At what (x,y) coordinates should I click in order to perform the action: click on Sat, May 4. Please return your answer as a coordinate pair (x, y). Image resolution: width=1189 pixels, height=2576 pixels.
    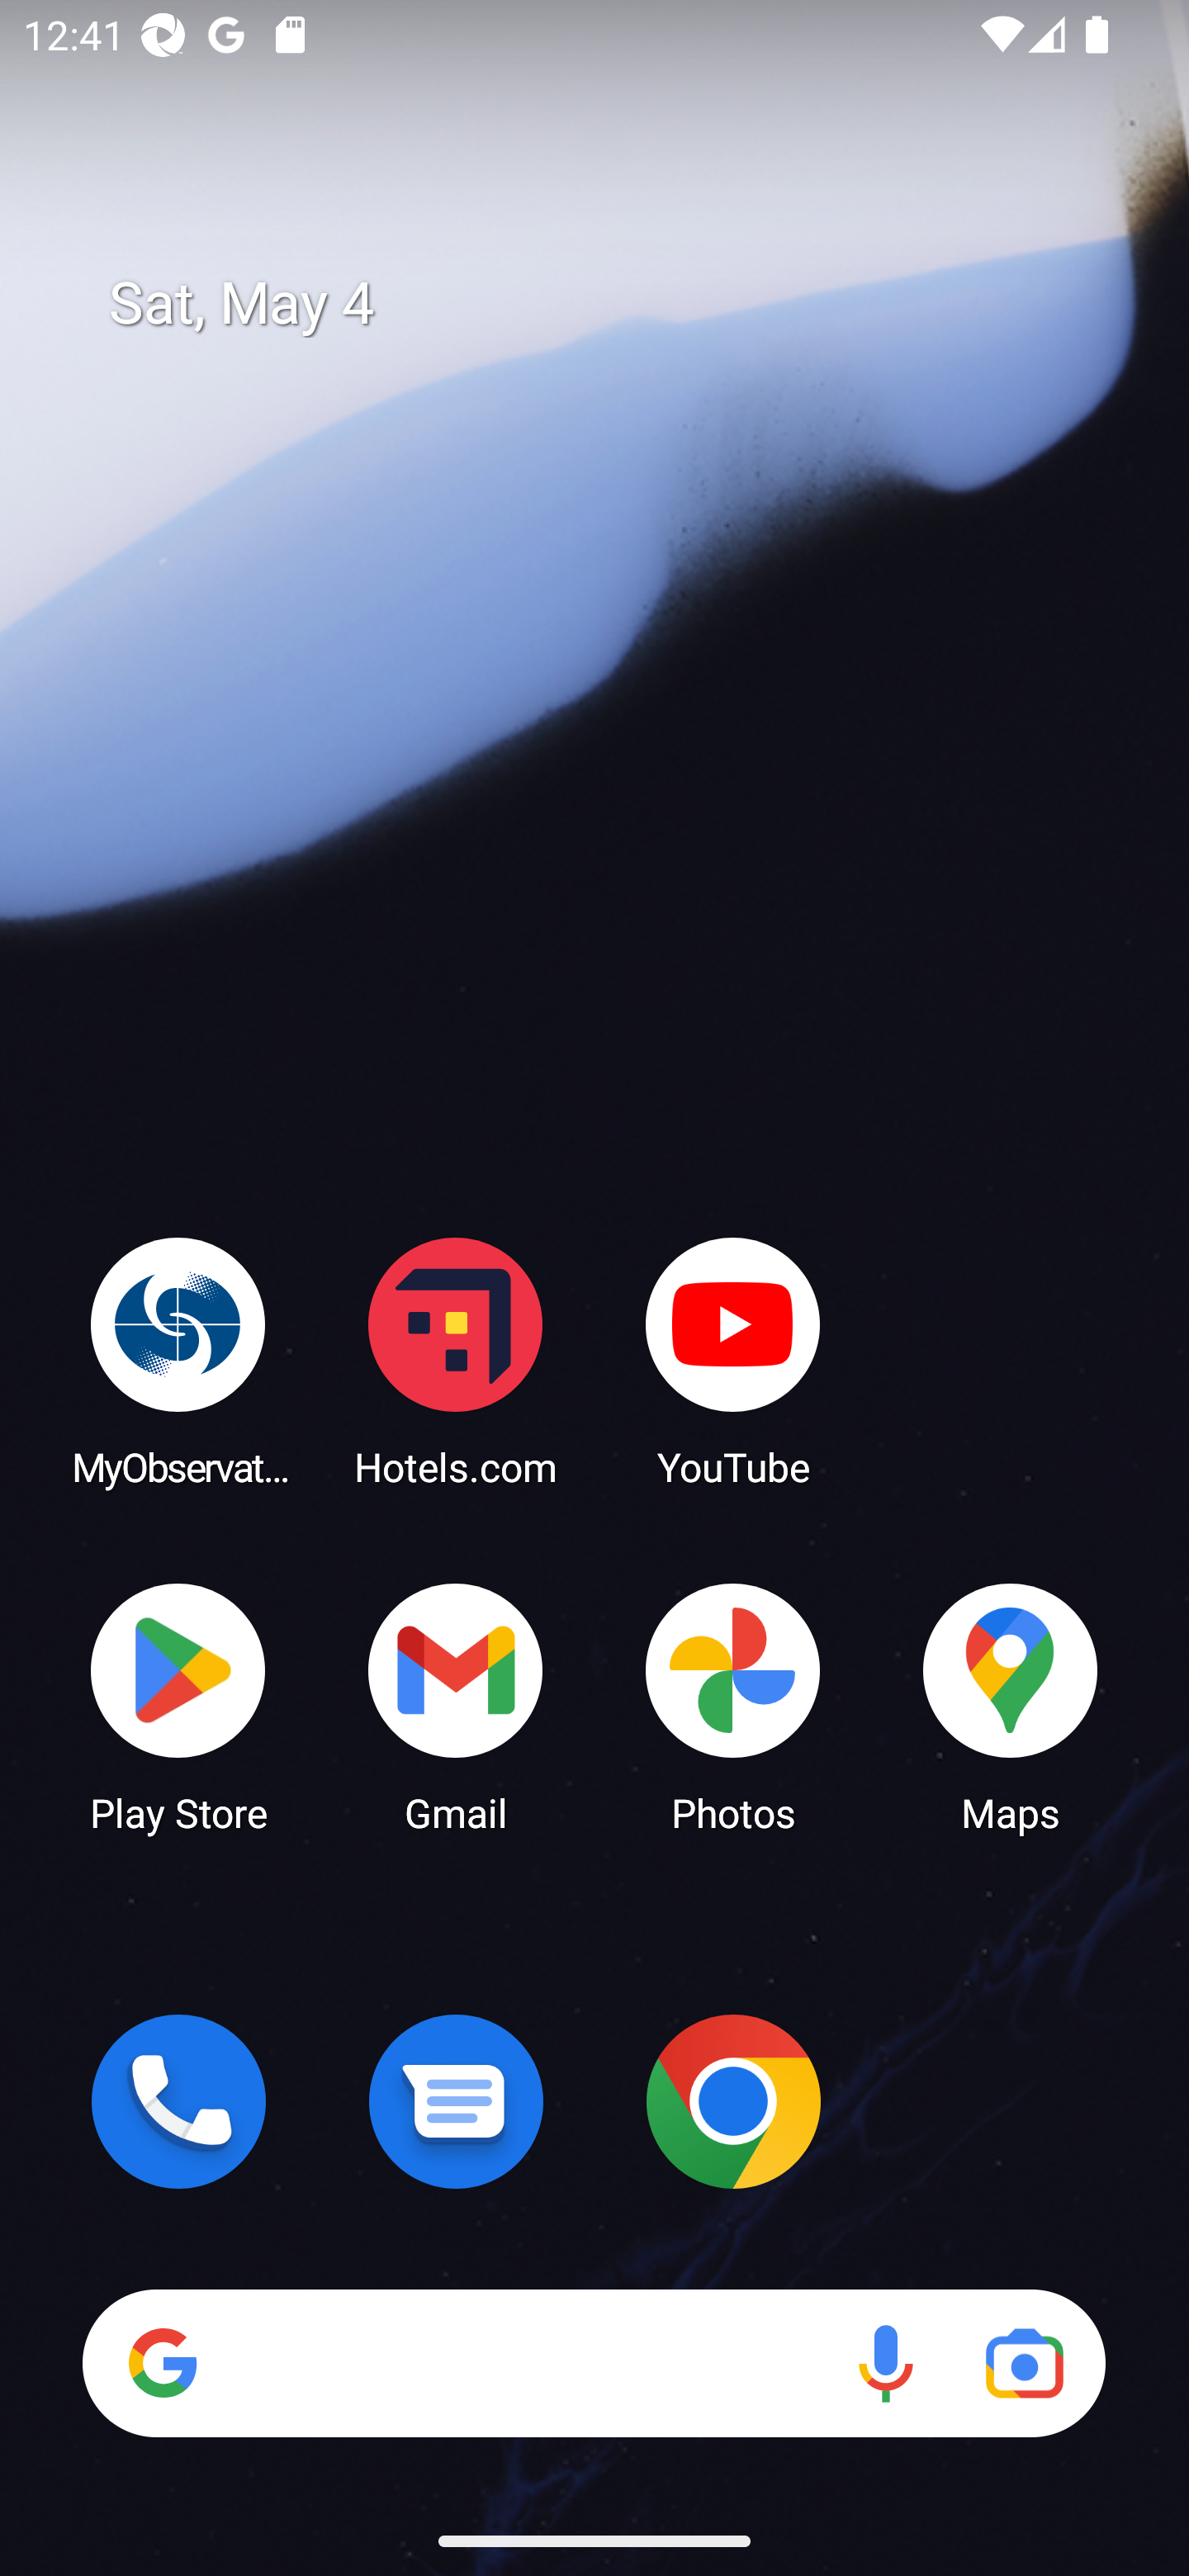
    Looking at the image, I should click on (618, 304).